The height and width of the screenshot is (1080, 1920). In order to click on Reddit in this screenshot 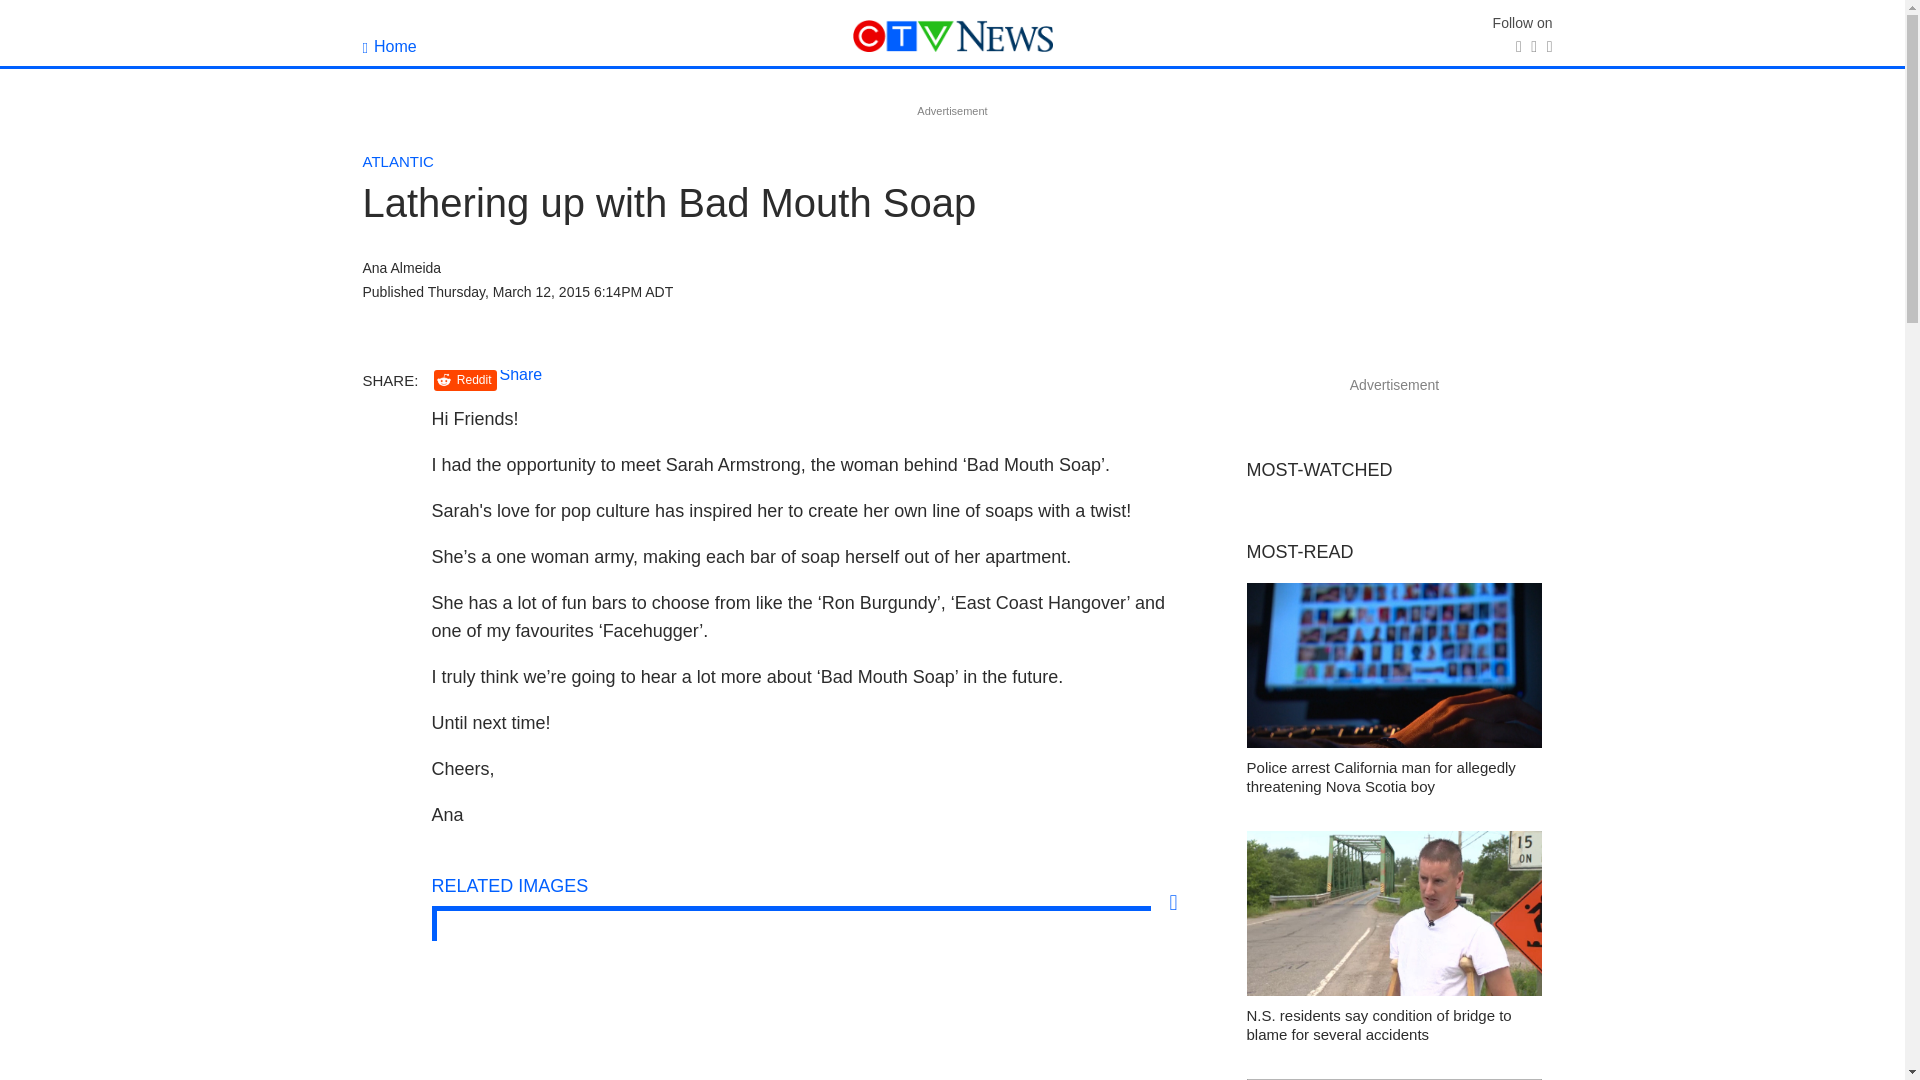, I will do `click(465, 380)`.